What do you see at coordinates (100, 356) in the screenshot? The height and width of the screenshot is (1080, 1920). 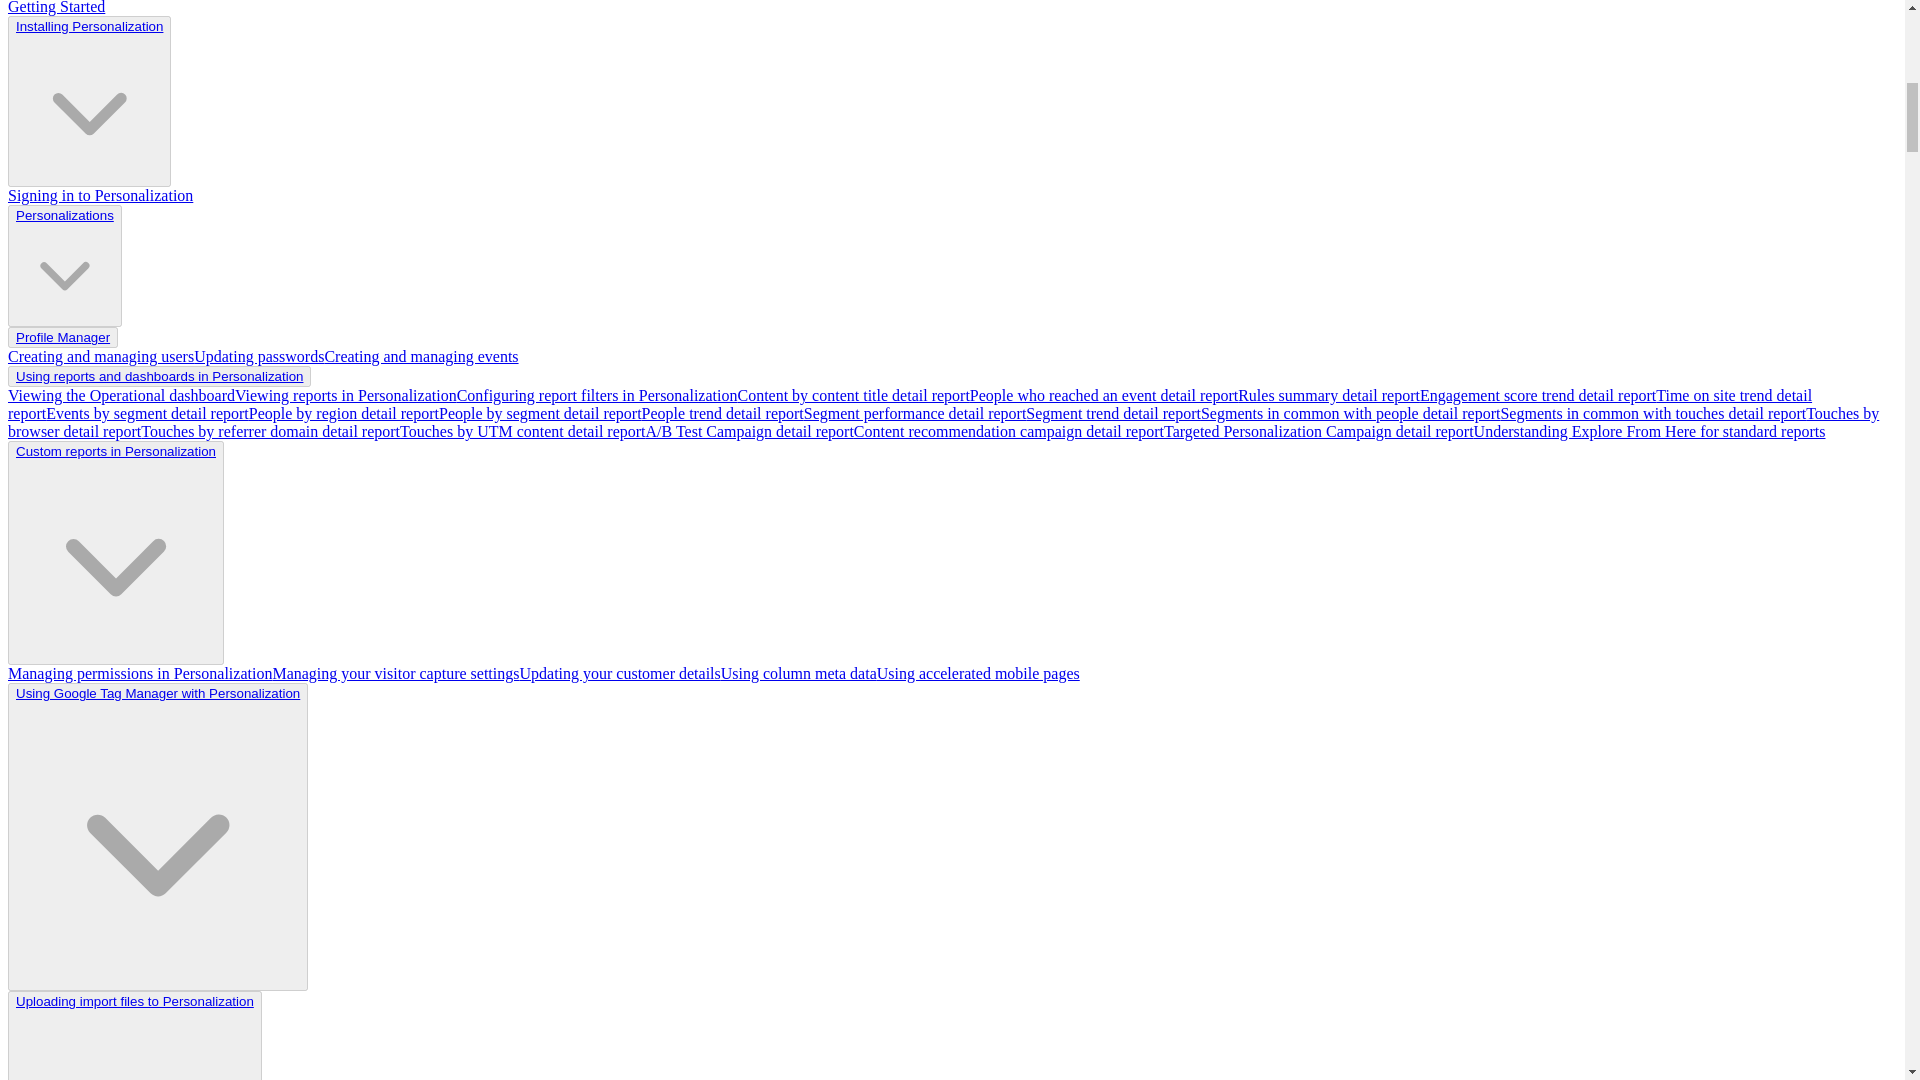 I see `Creating and managing users` at bounding box center [100, 356].